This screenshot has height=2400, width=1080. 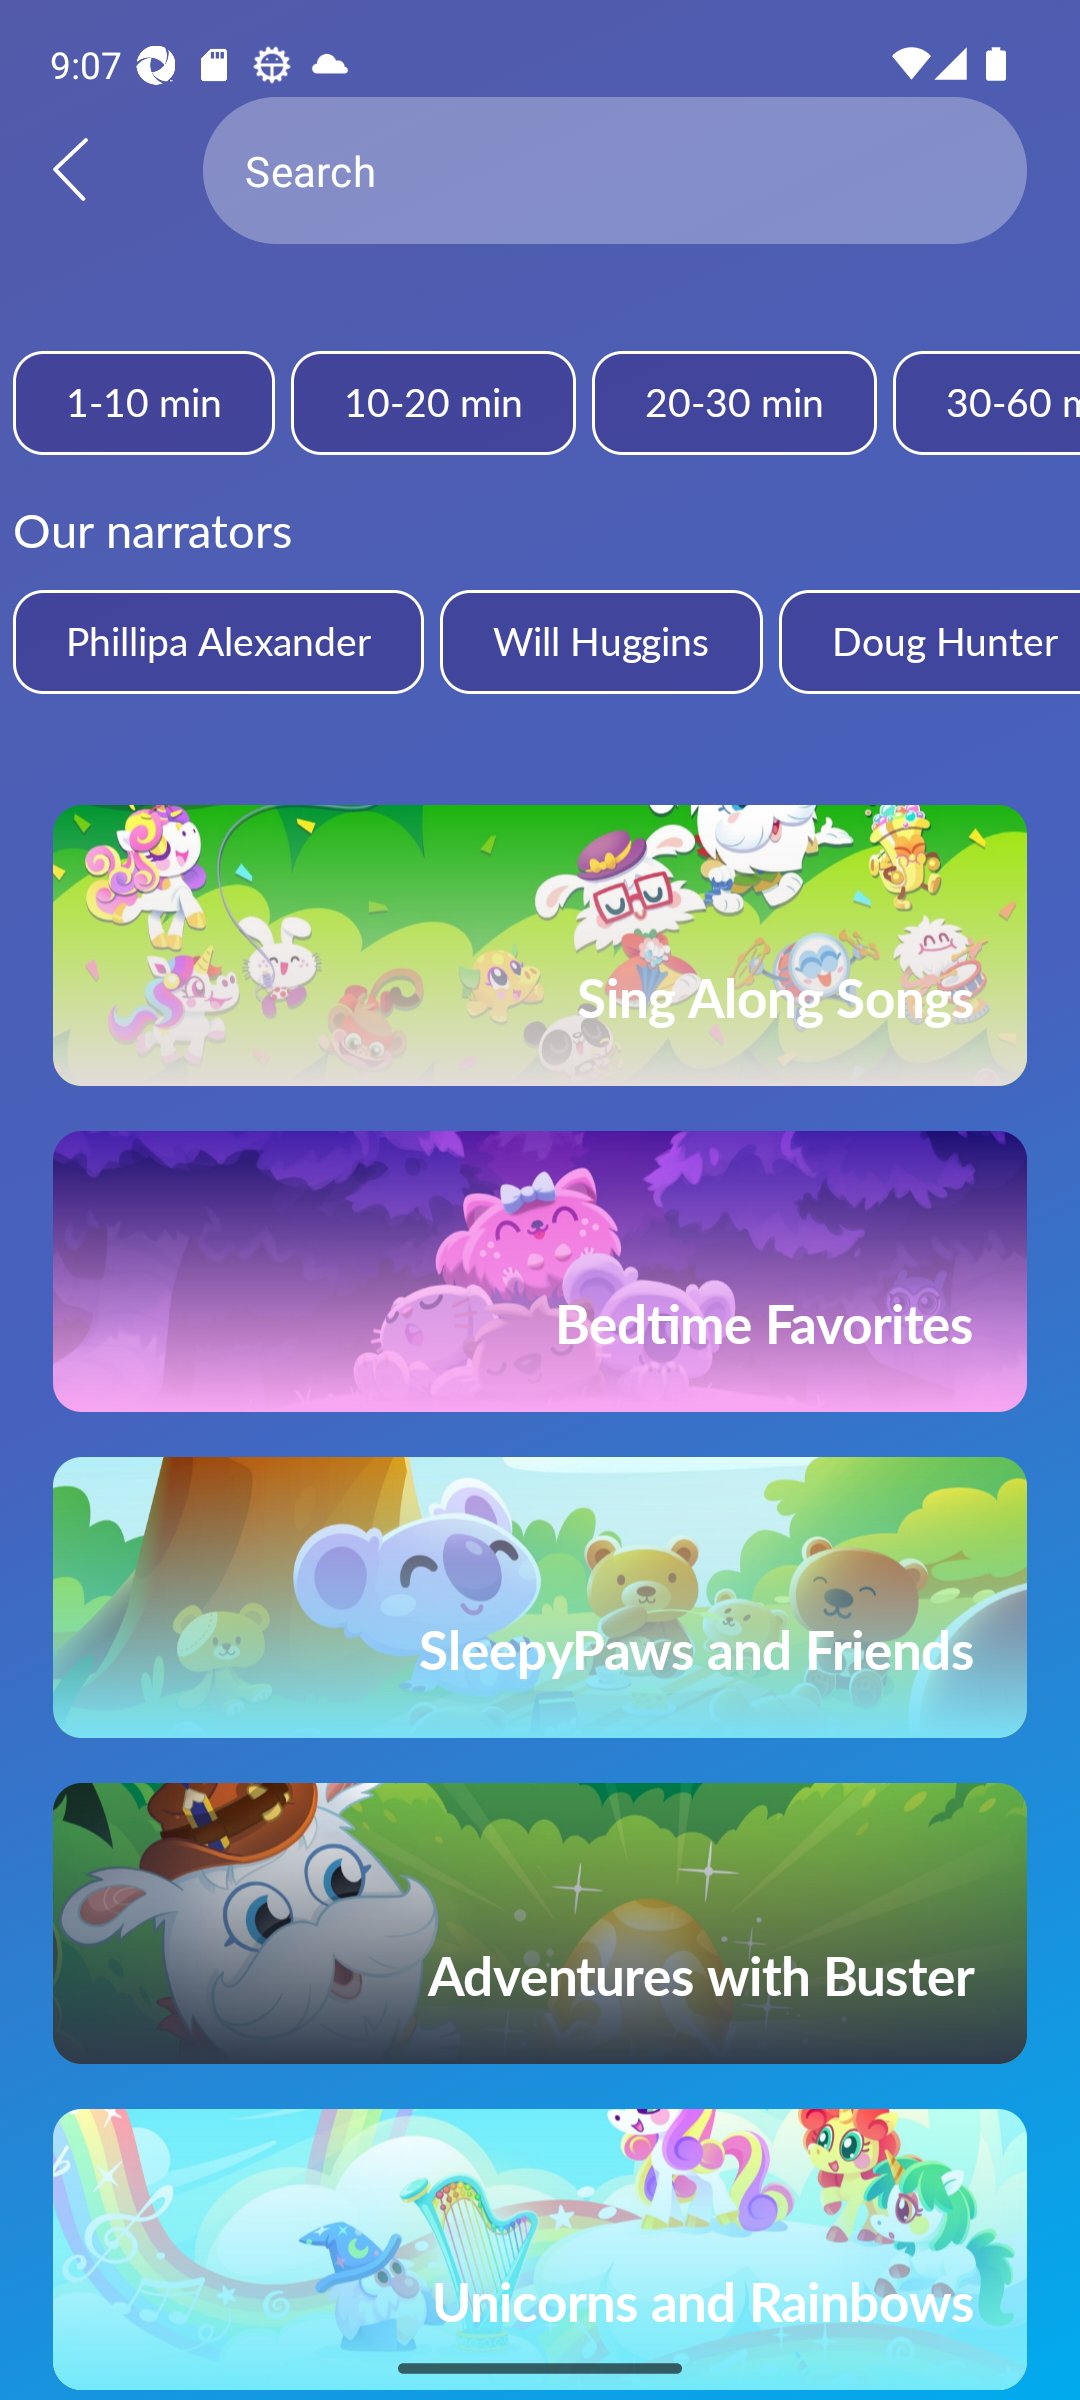 I want to click on Sing Along Songs, so click(x=540, y=944).